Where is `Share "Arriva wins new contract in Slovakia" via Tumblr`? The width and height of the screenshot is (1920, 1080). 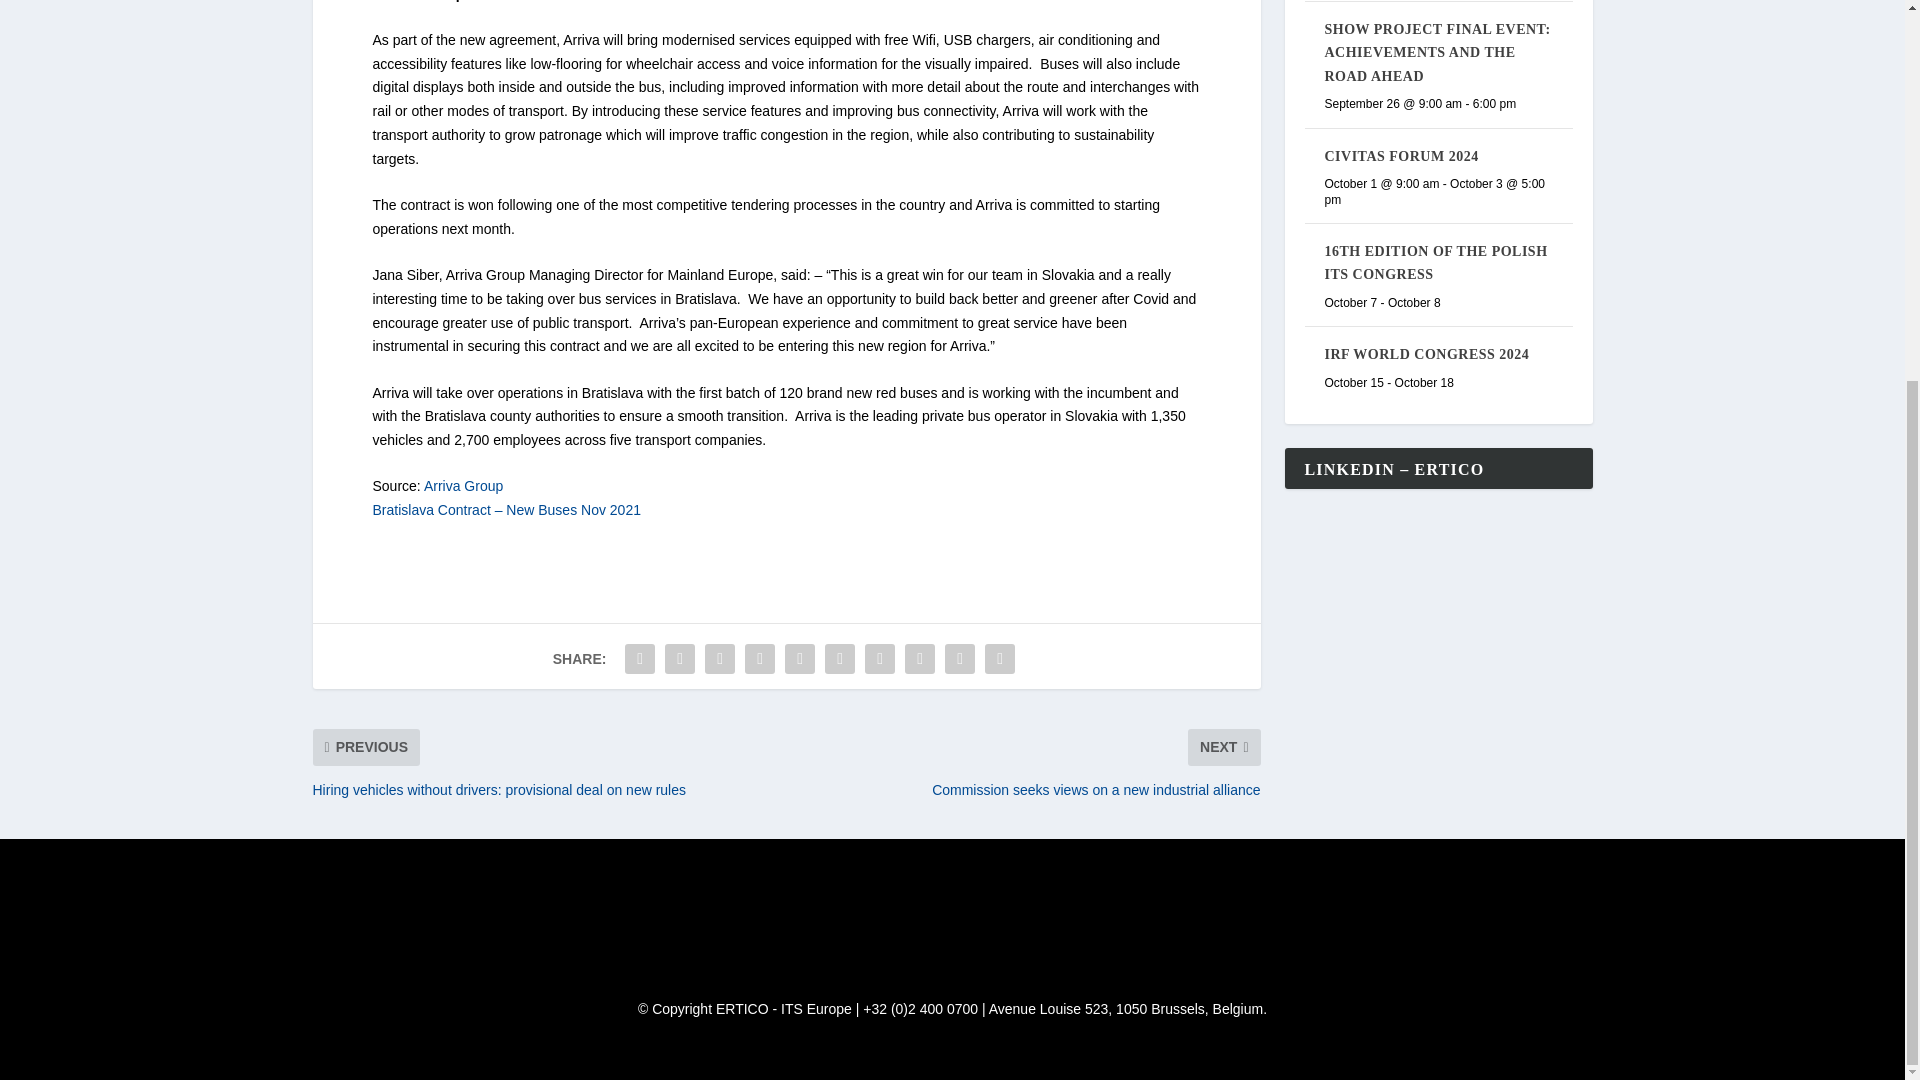 Share "Arriva wins new contract in Slovakia" via Tumblr is located at coordinates (759, 659).